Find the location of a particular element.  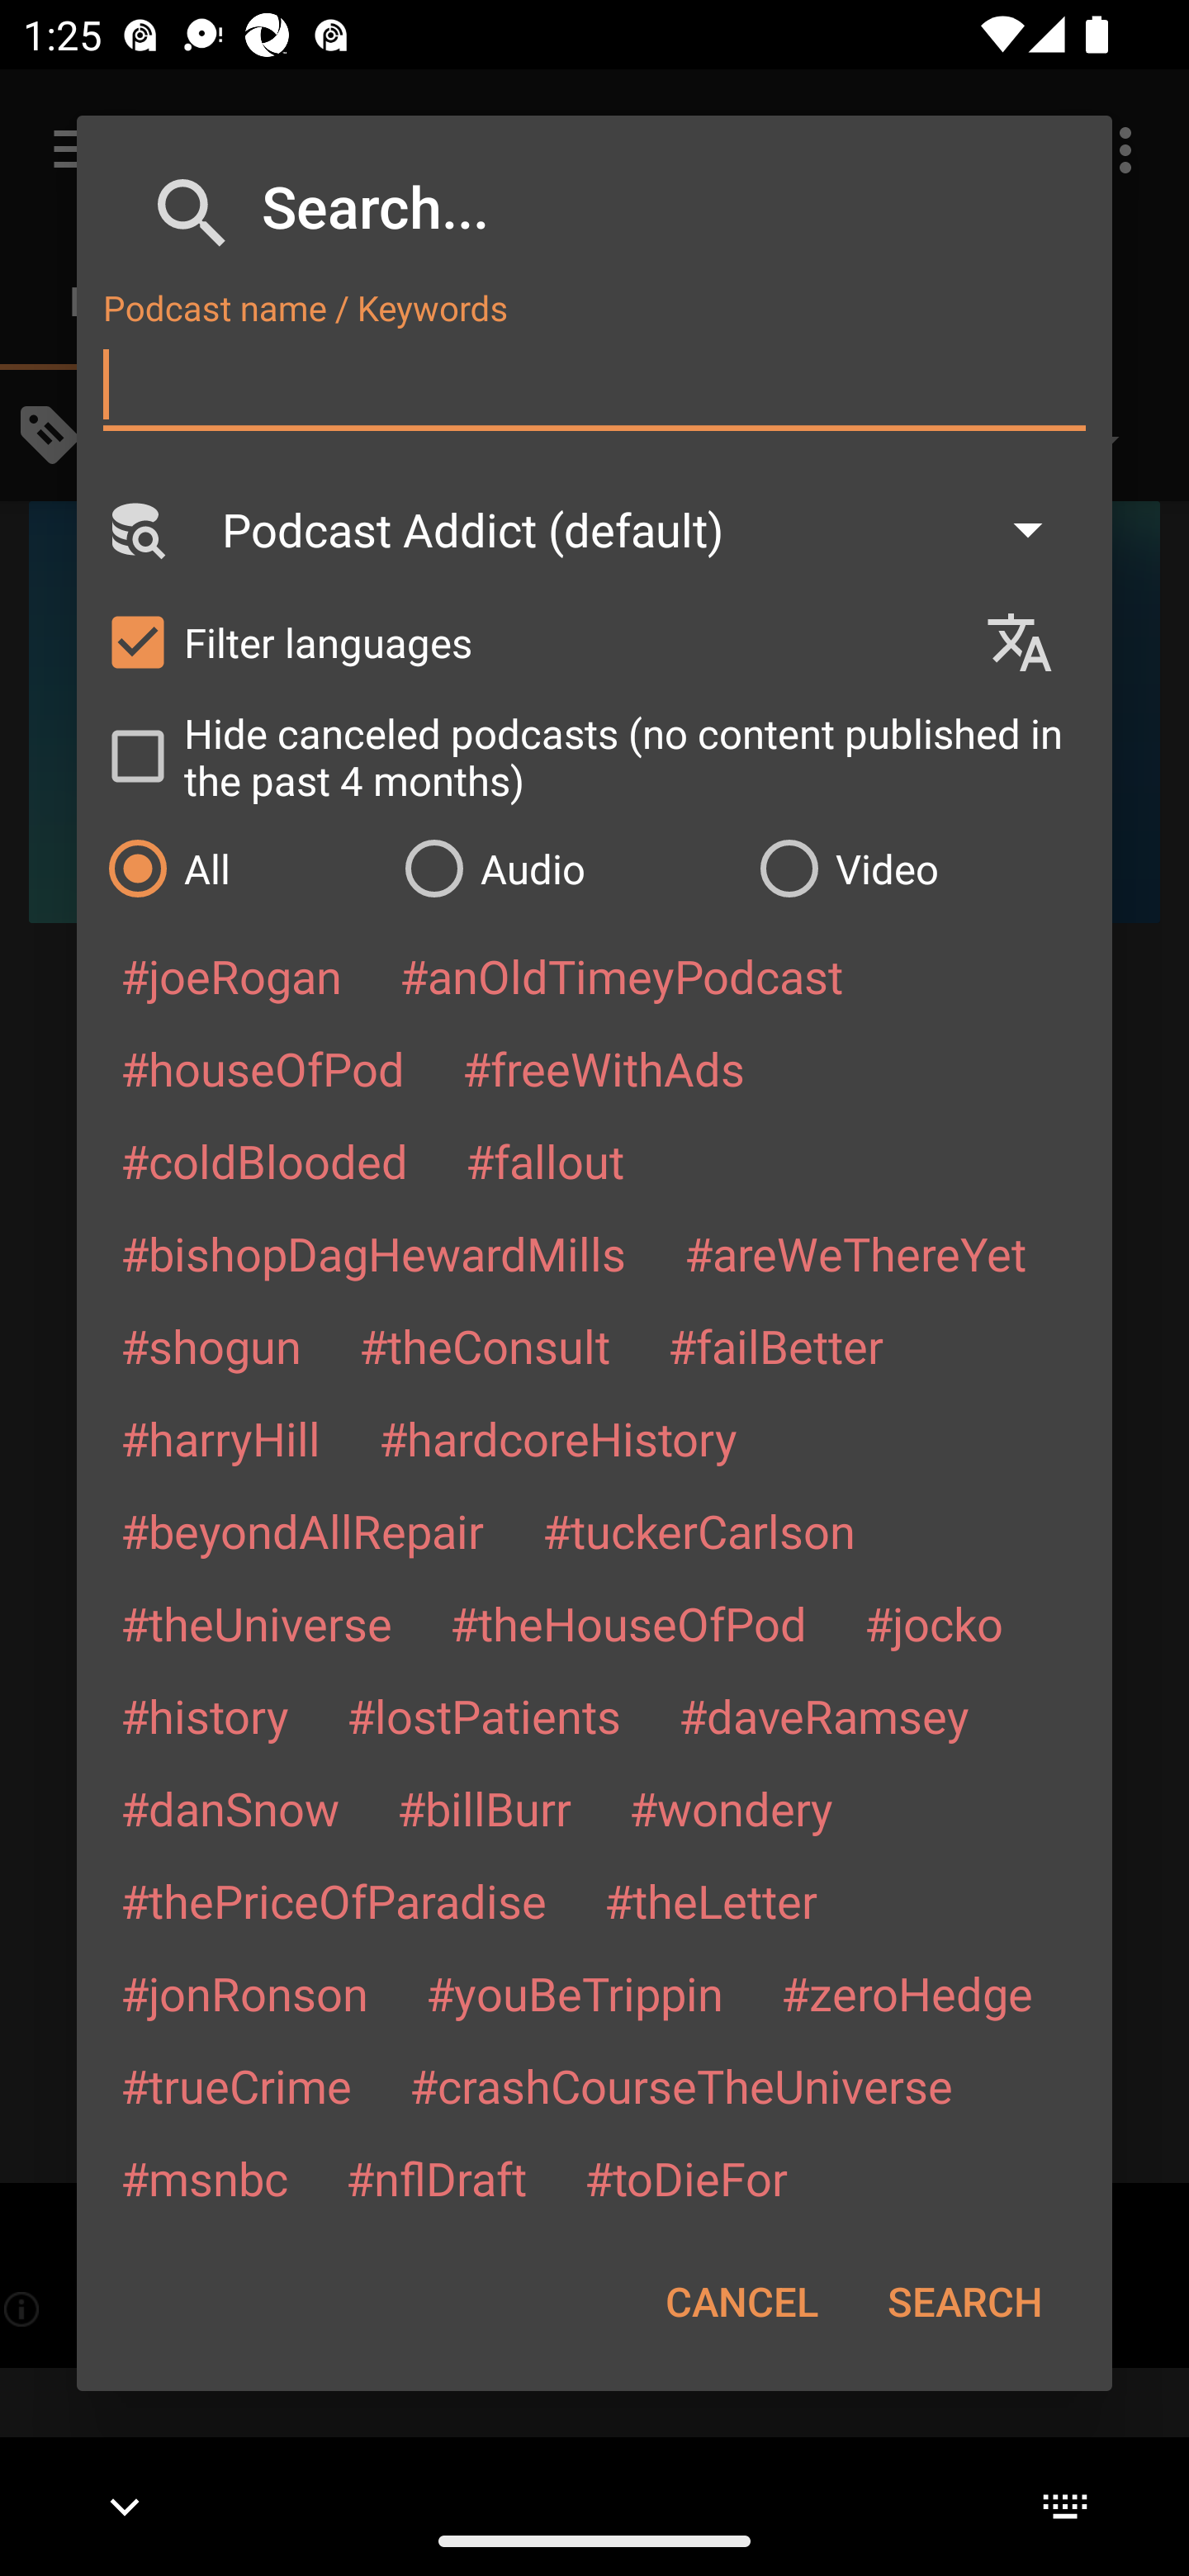

#theLetter is located at coordinates (710, 1901).